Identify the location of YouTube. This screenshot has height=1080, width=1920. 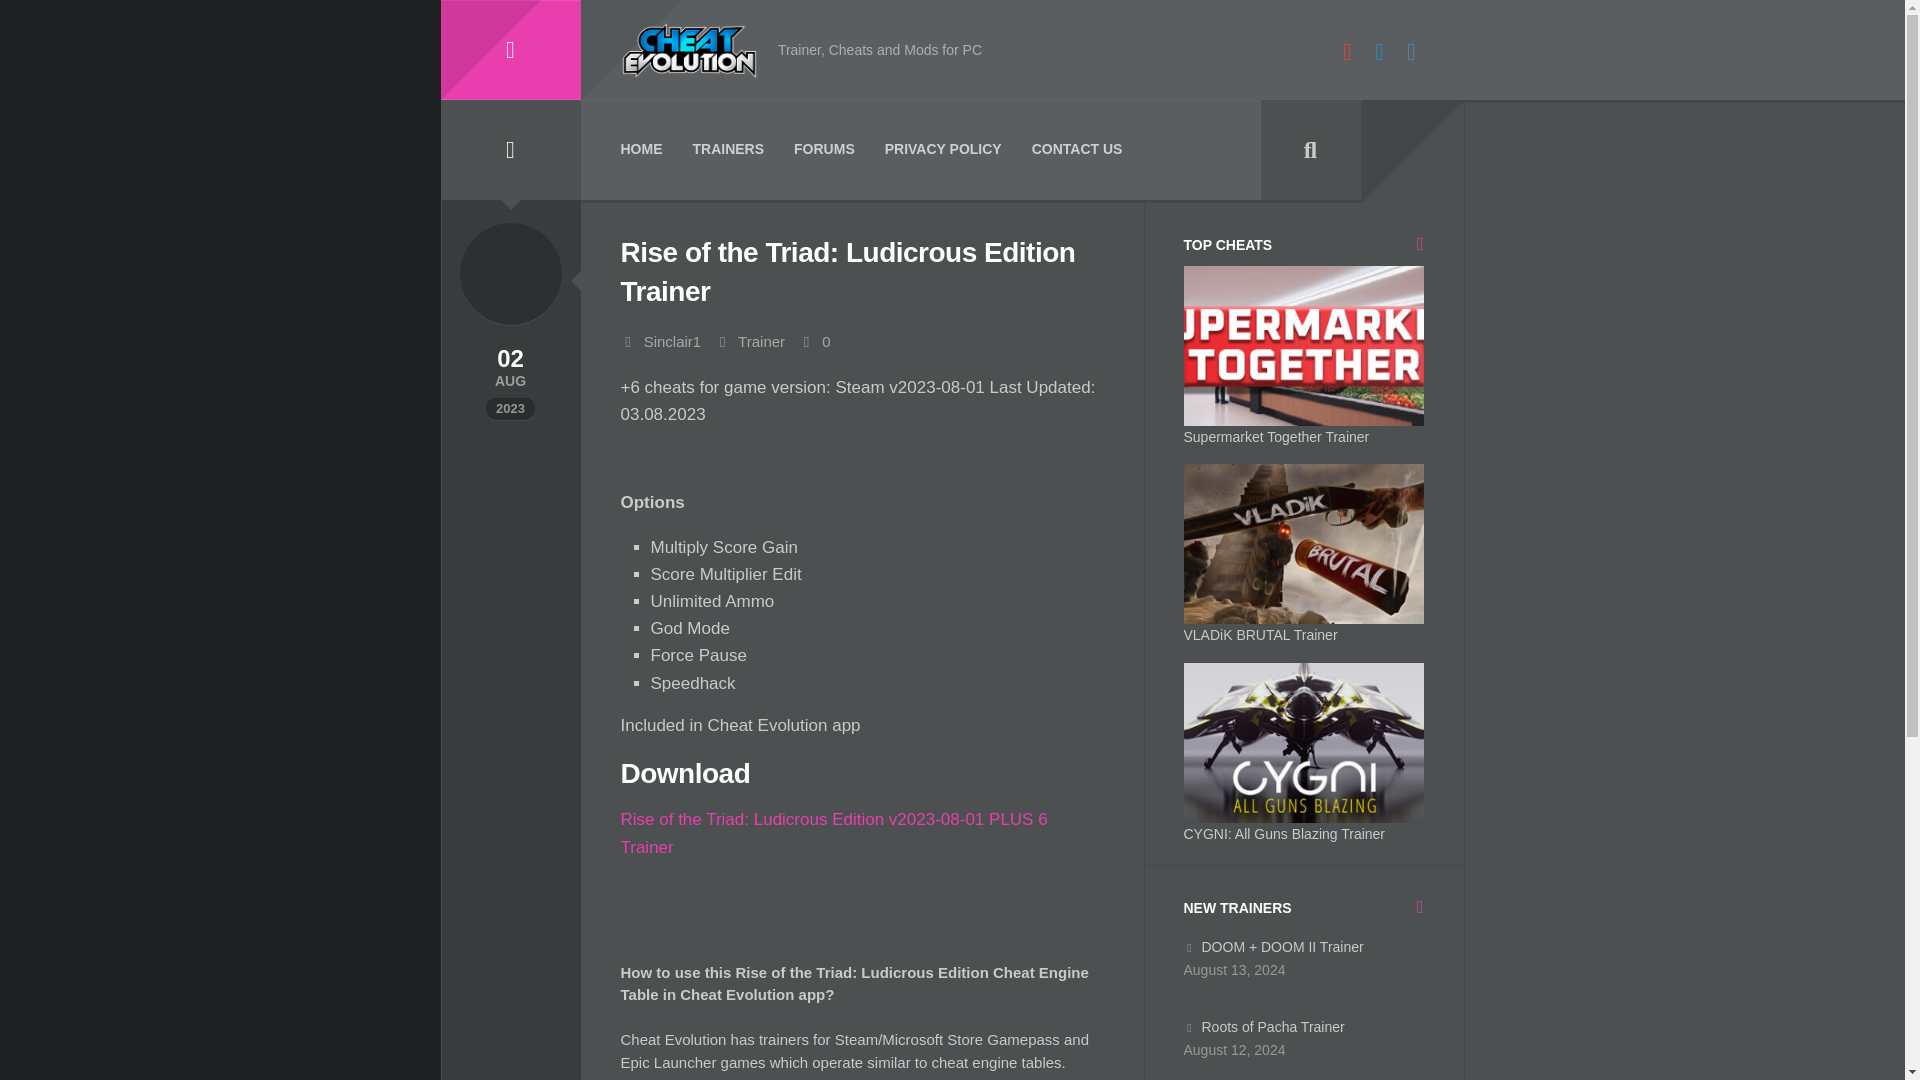
(1348, 51).